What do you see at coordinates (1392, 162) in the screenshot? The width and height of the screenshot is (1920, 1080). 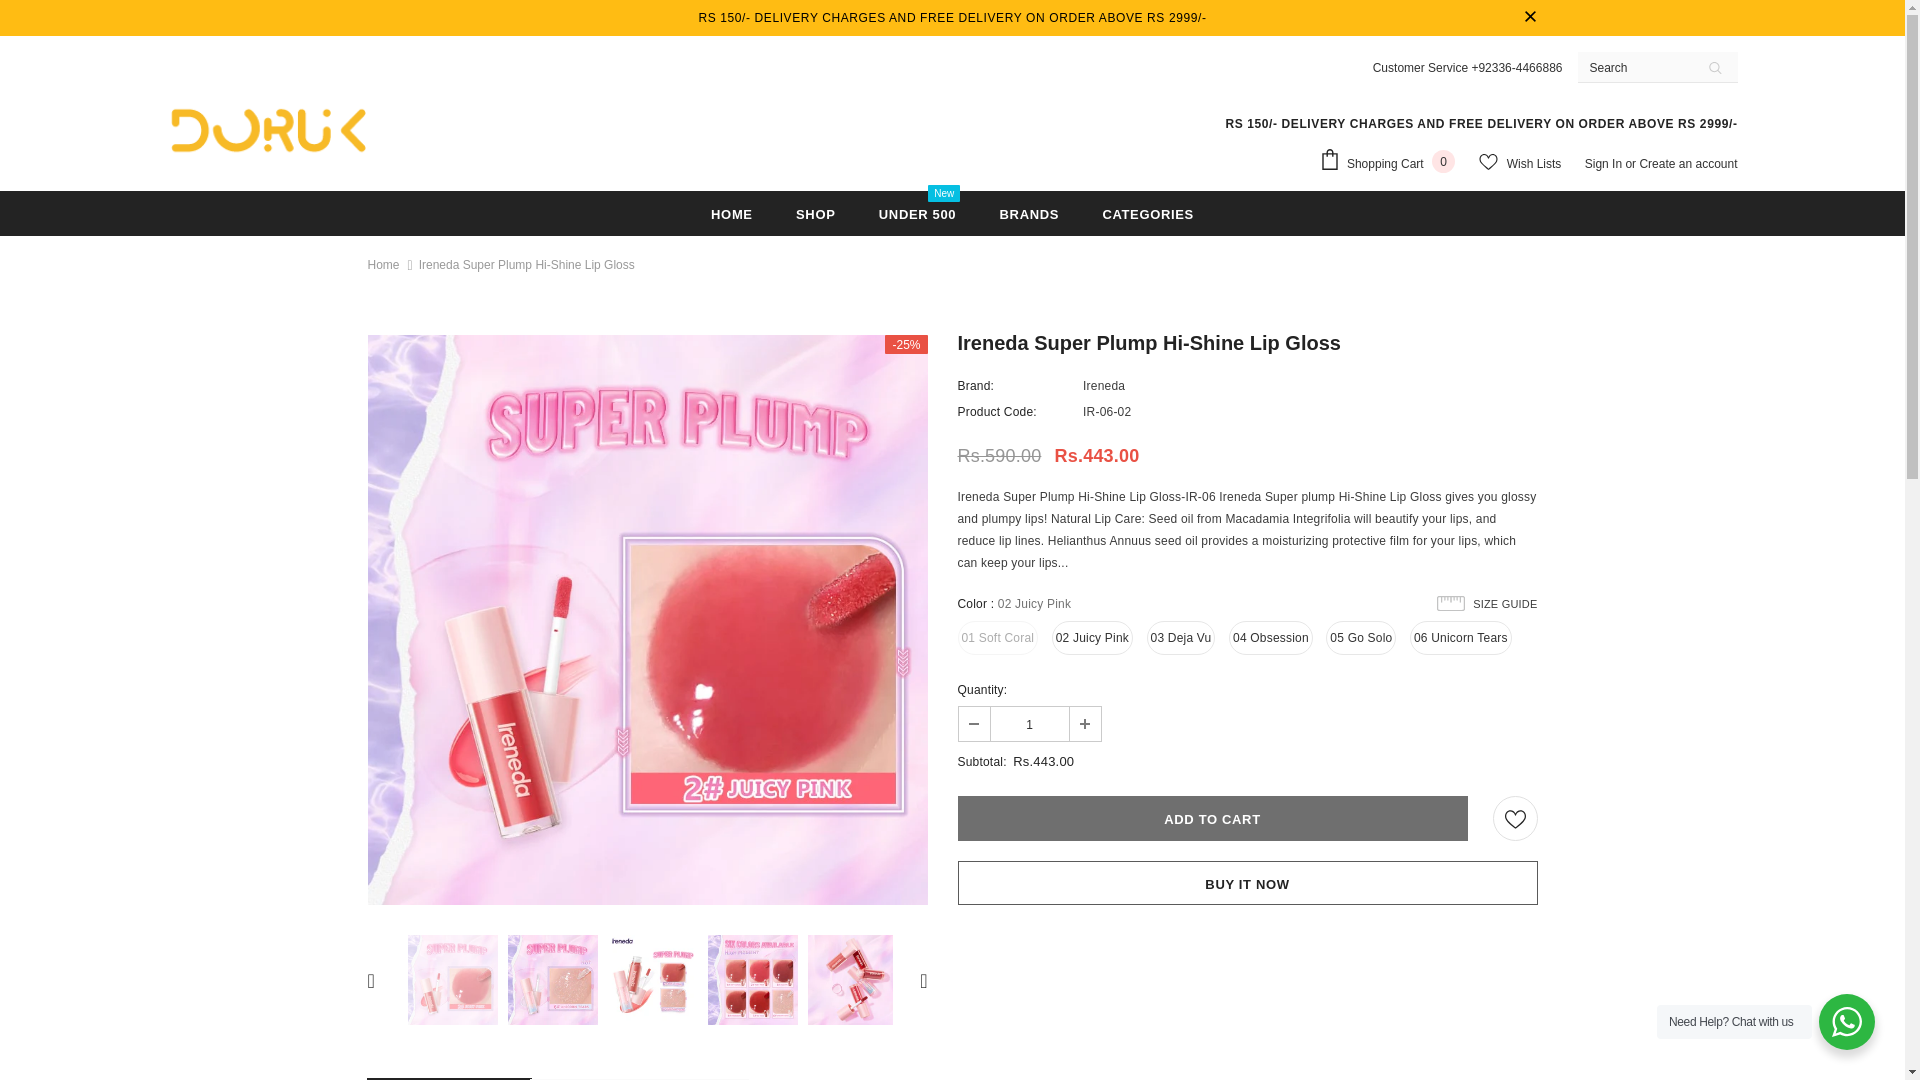 I see `Shopping Cart 0` at bounding box center [1392, 162].